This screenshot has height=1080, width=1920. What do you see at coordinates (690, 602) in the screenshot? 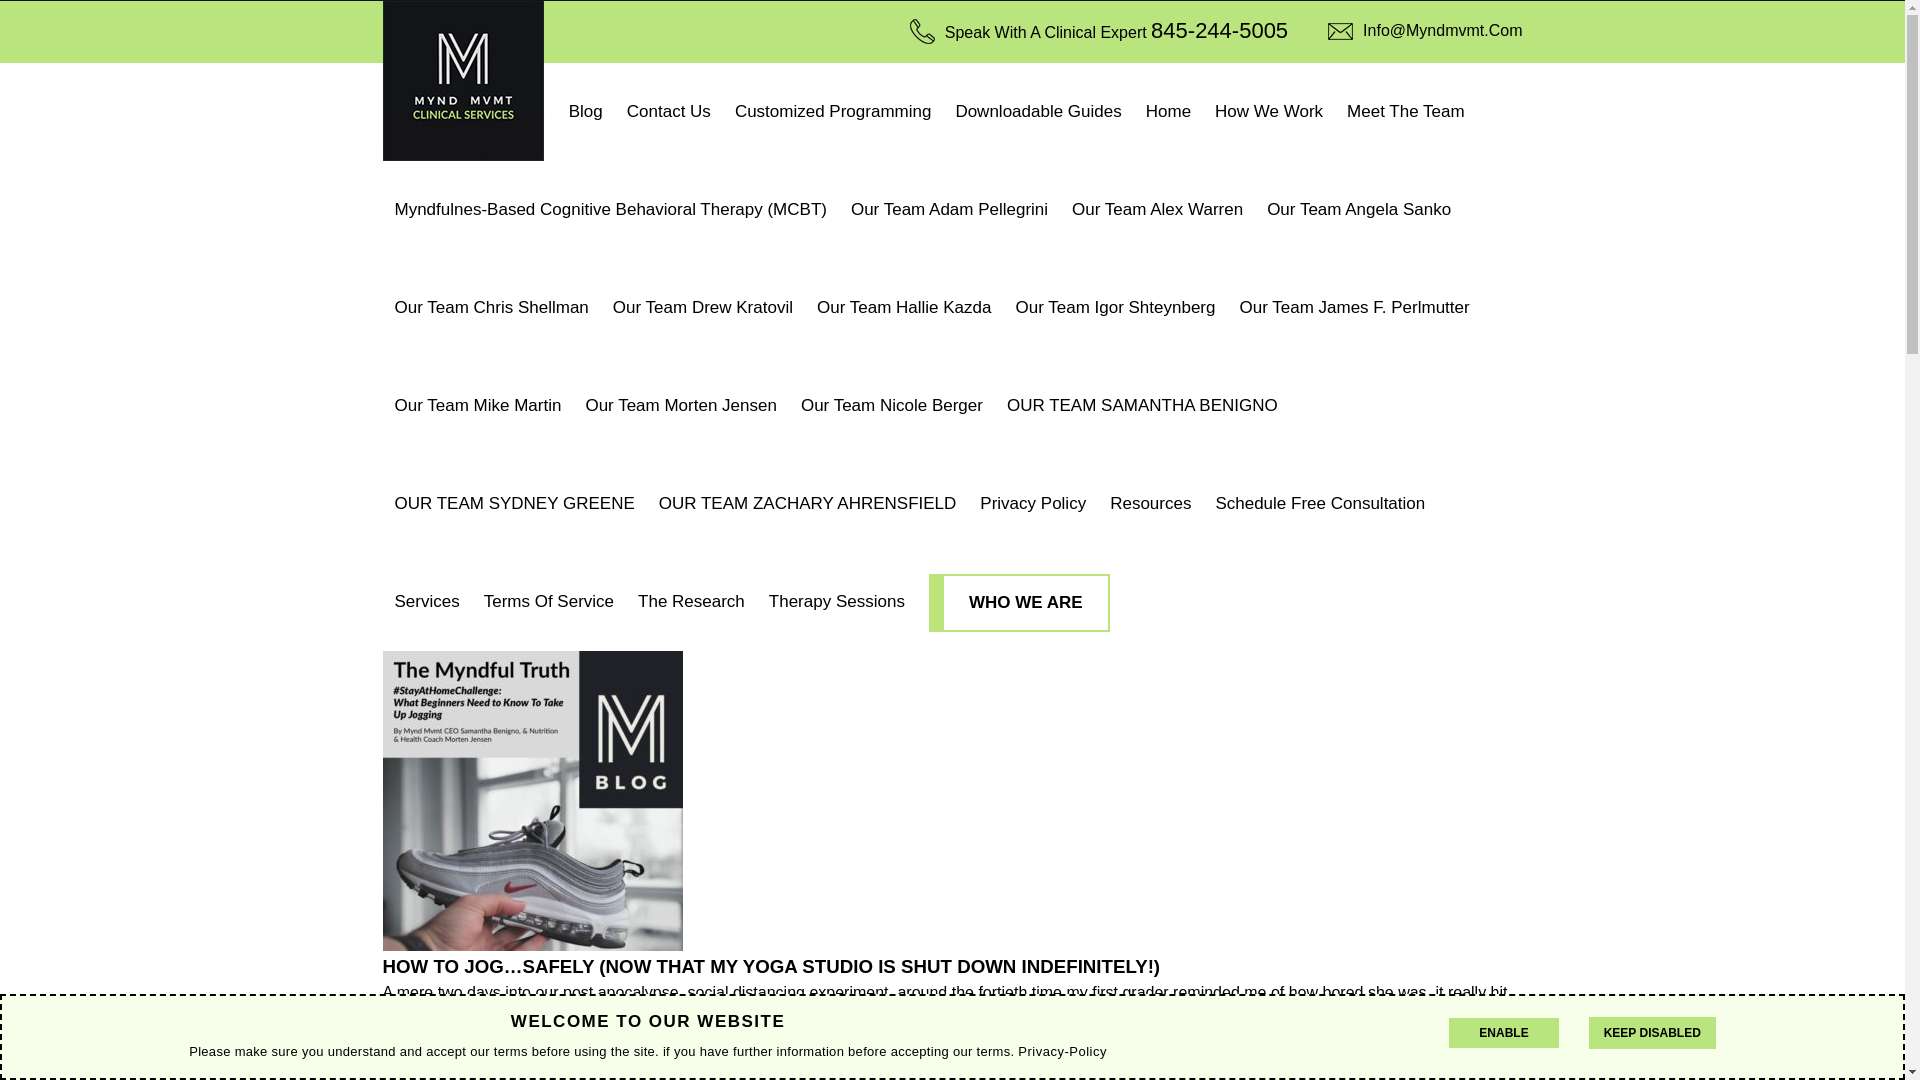
I see `The Research` at bounding box center [690, 602].